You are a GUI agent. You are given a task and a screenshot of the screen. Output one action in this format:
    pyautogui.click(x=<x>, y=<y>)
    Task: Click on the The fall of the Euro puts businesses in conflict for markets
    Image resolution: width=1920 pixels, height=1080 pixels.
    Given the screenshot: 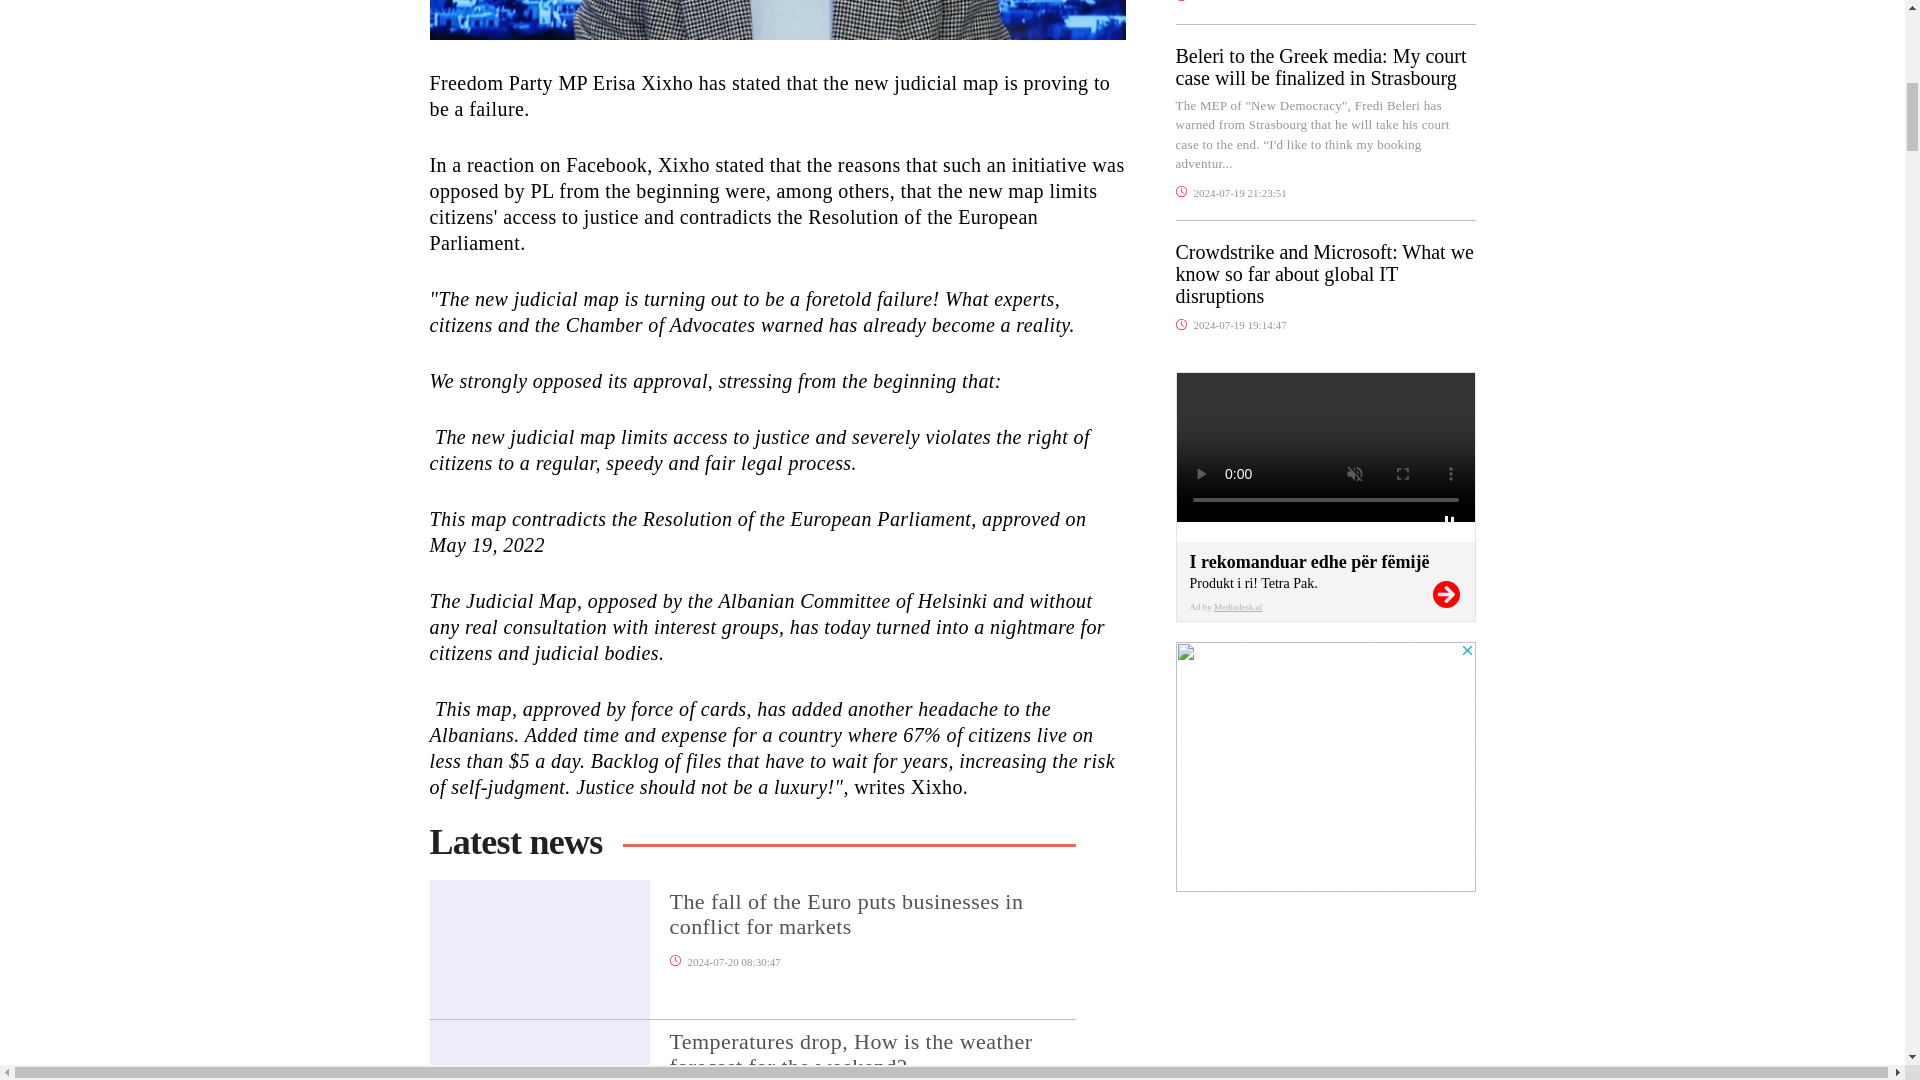 What is the action you would take?
    pyautogui.click(x=872, y=928)
    